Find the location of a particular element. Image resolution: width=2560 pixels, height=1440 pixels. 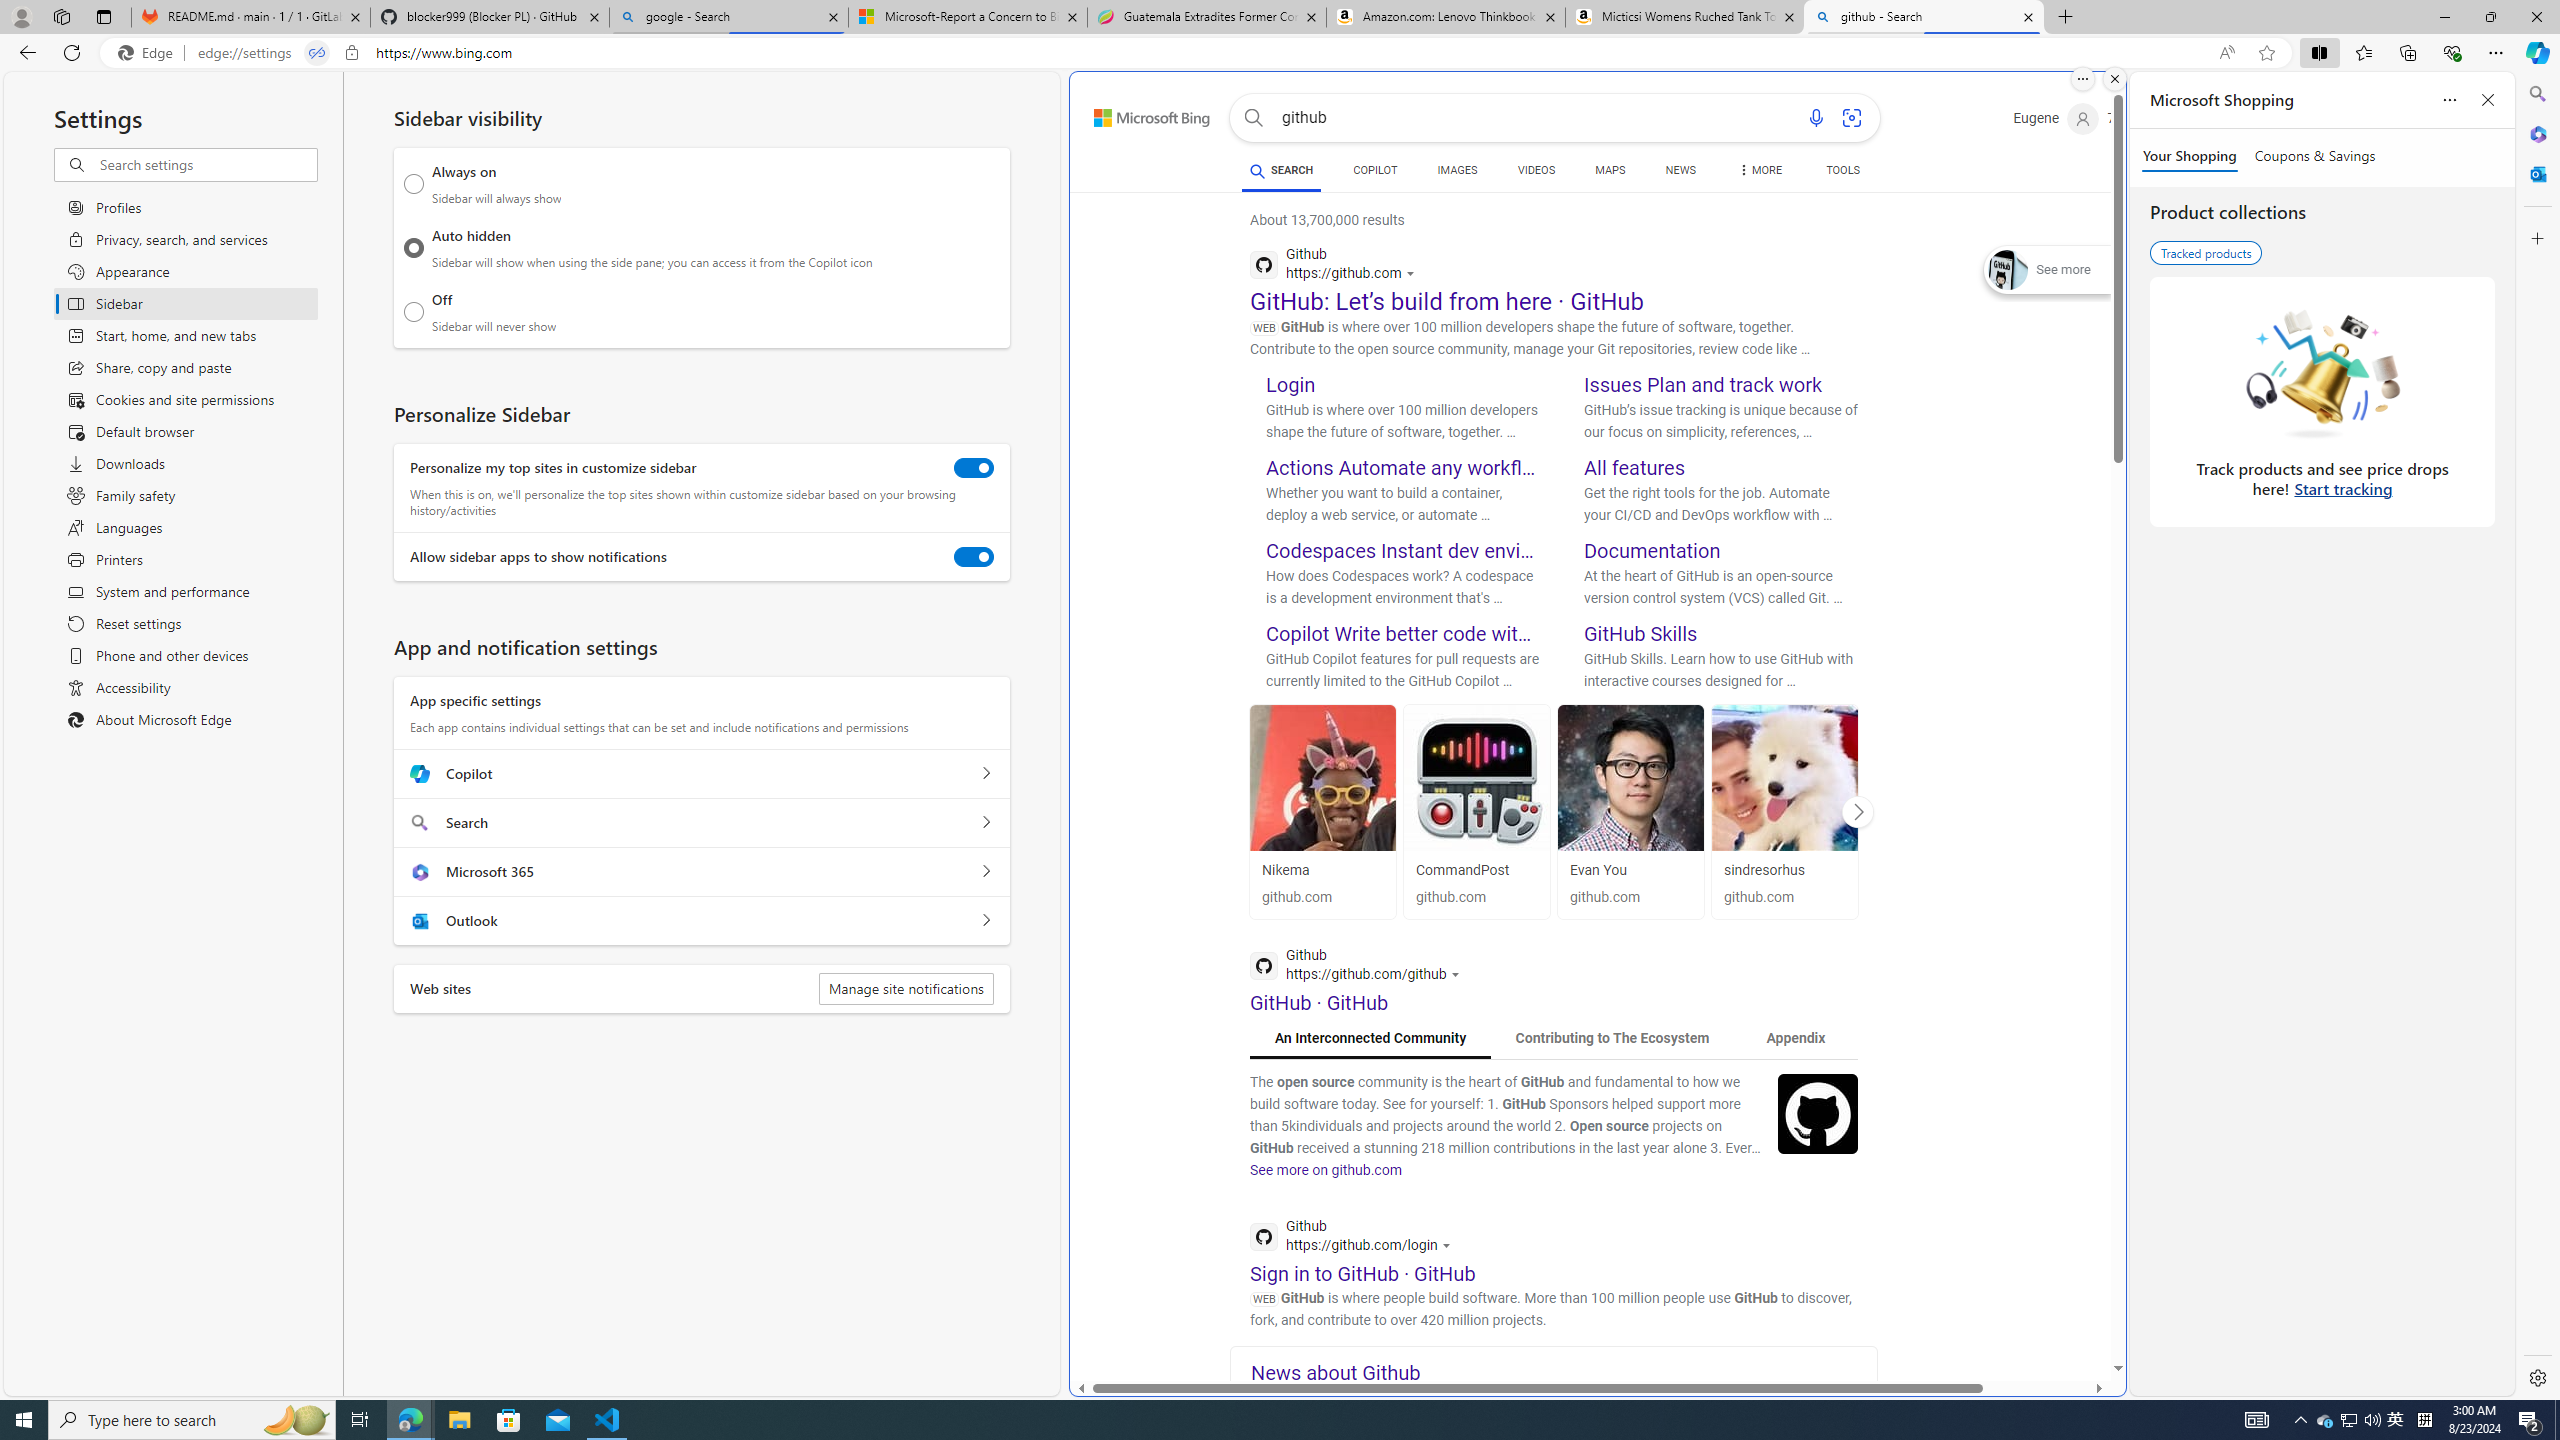

More options. is located at coordinates (2082, 79).